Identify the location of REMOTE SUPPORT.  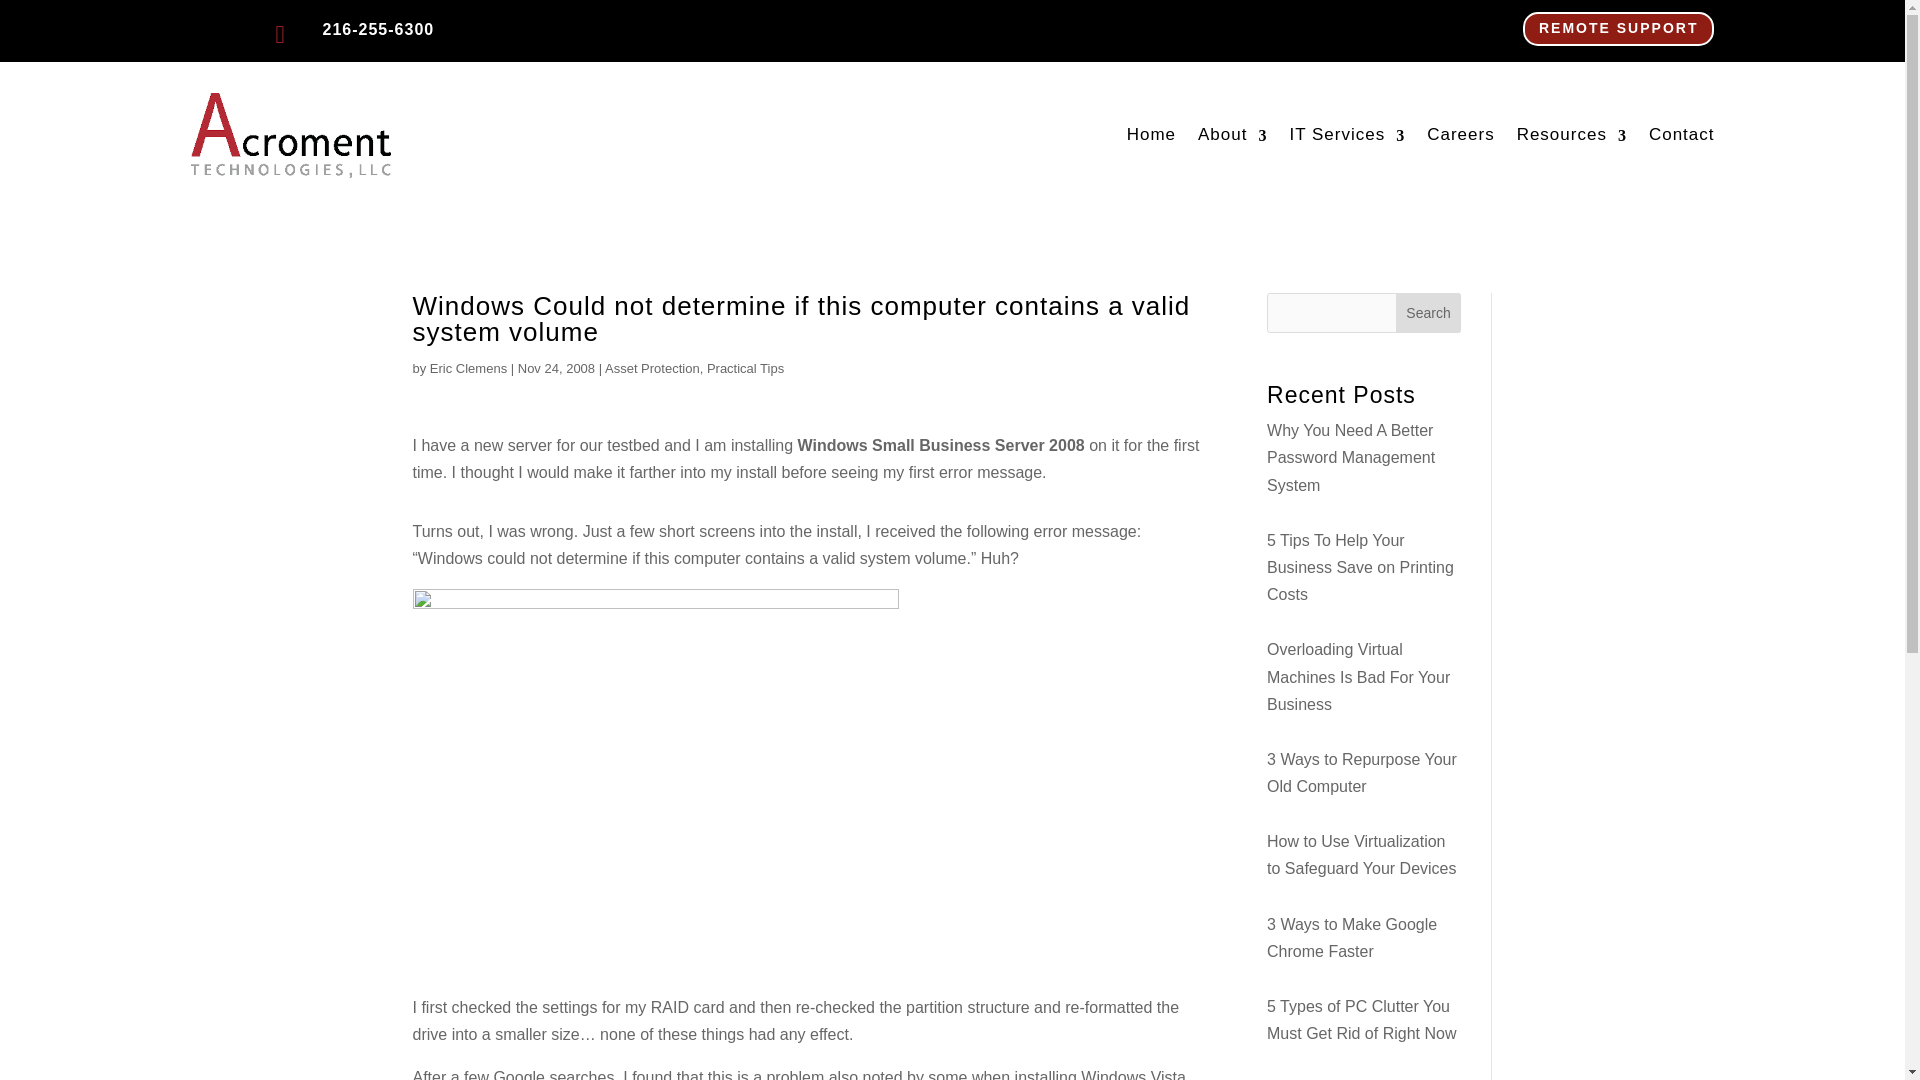
(1618, 28).